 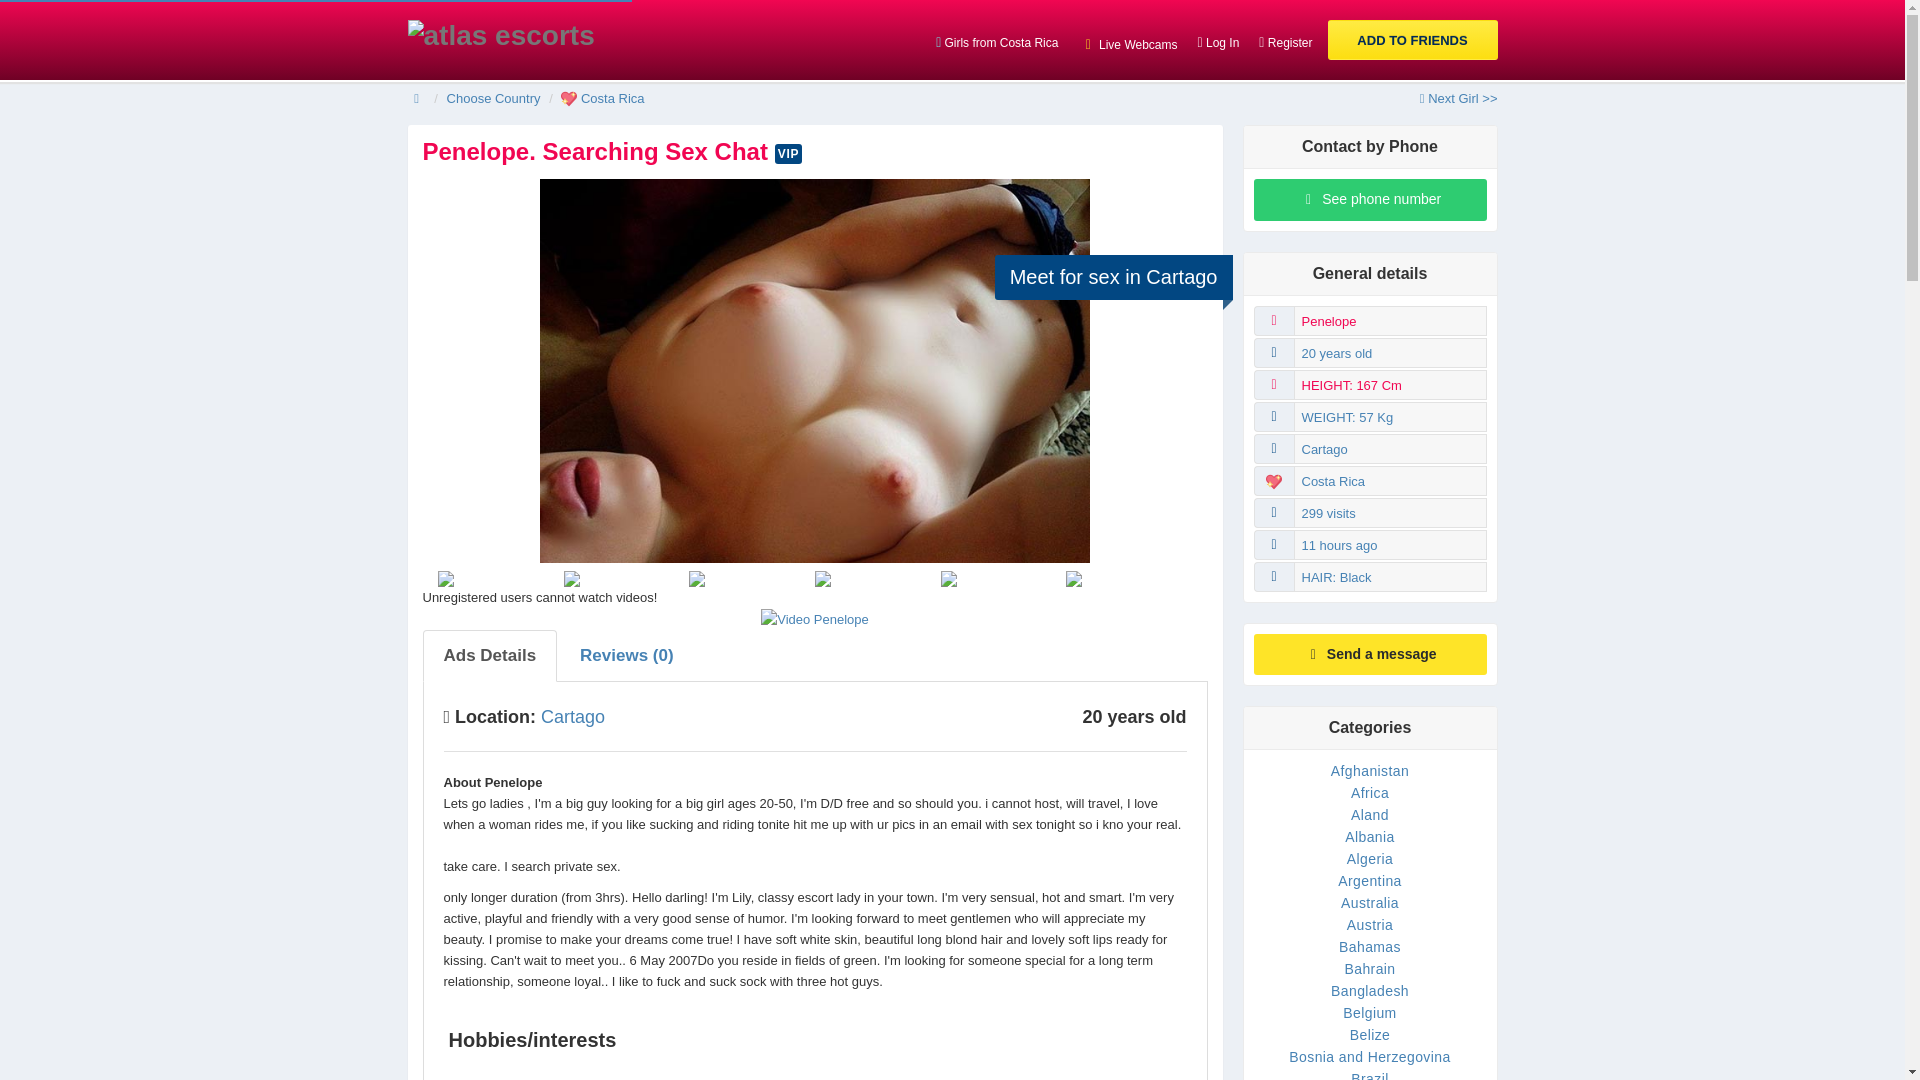 What do you see at coordinates (1412, 40) in the screenshot?
I see `ADD TO FRIENDS` at bounding box center [1412, 40].